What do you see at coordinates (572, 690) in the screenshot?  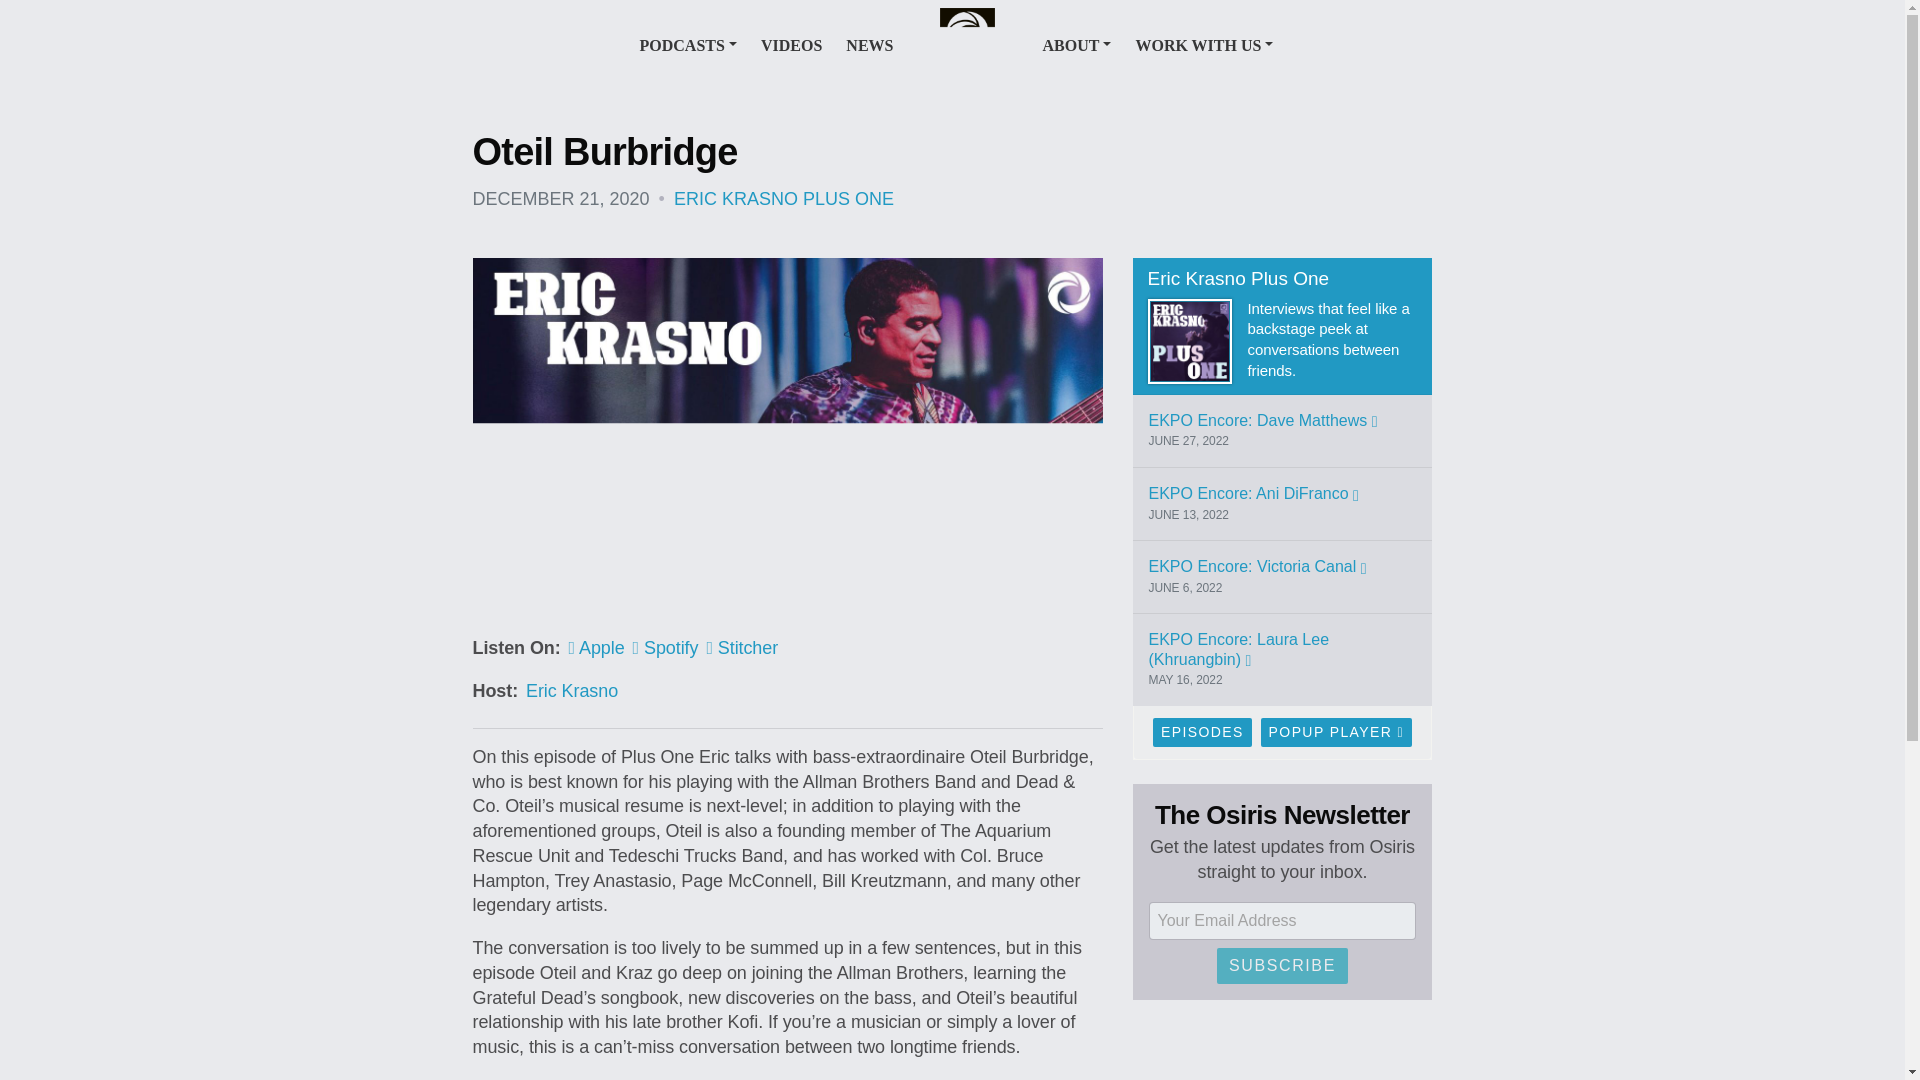 I see `Eric Krasno` at bounding box center [572, 690].